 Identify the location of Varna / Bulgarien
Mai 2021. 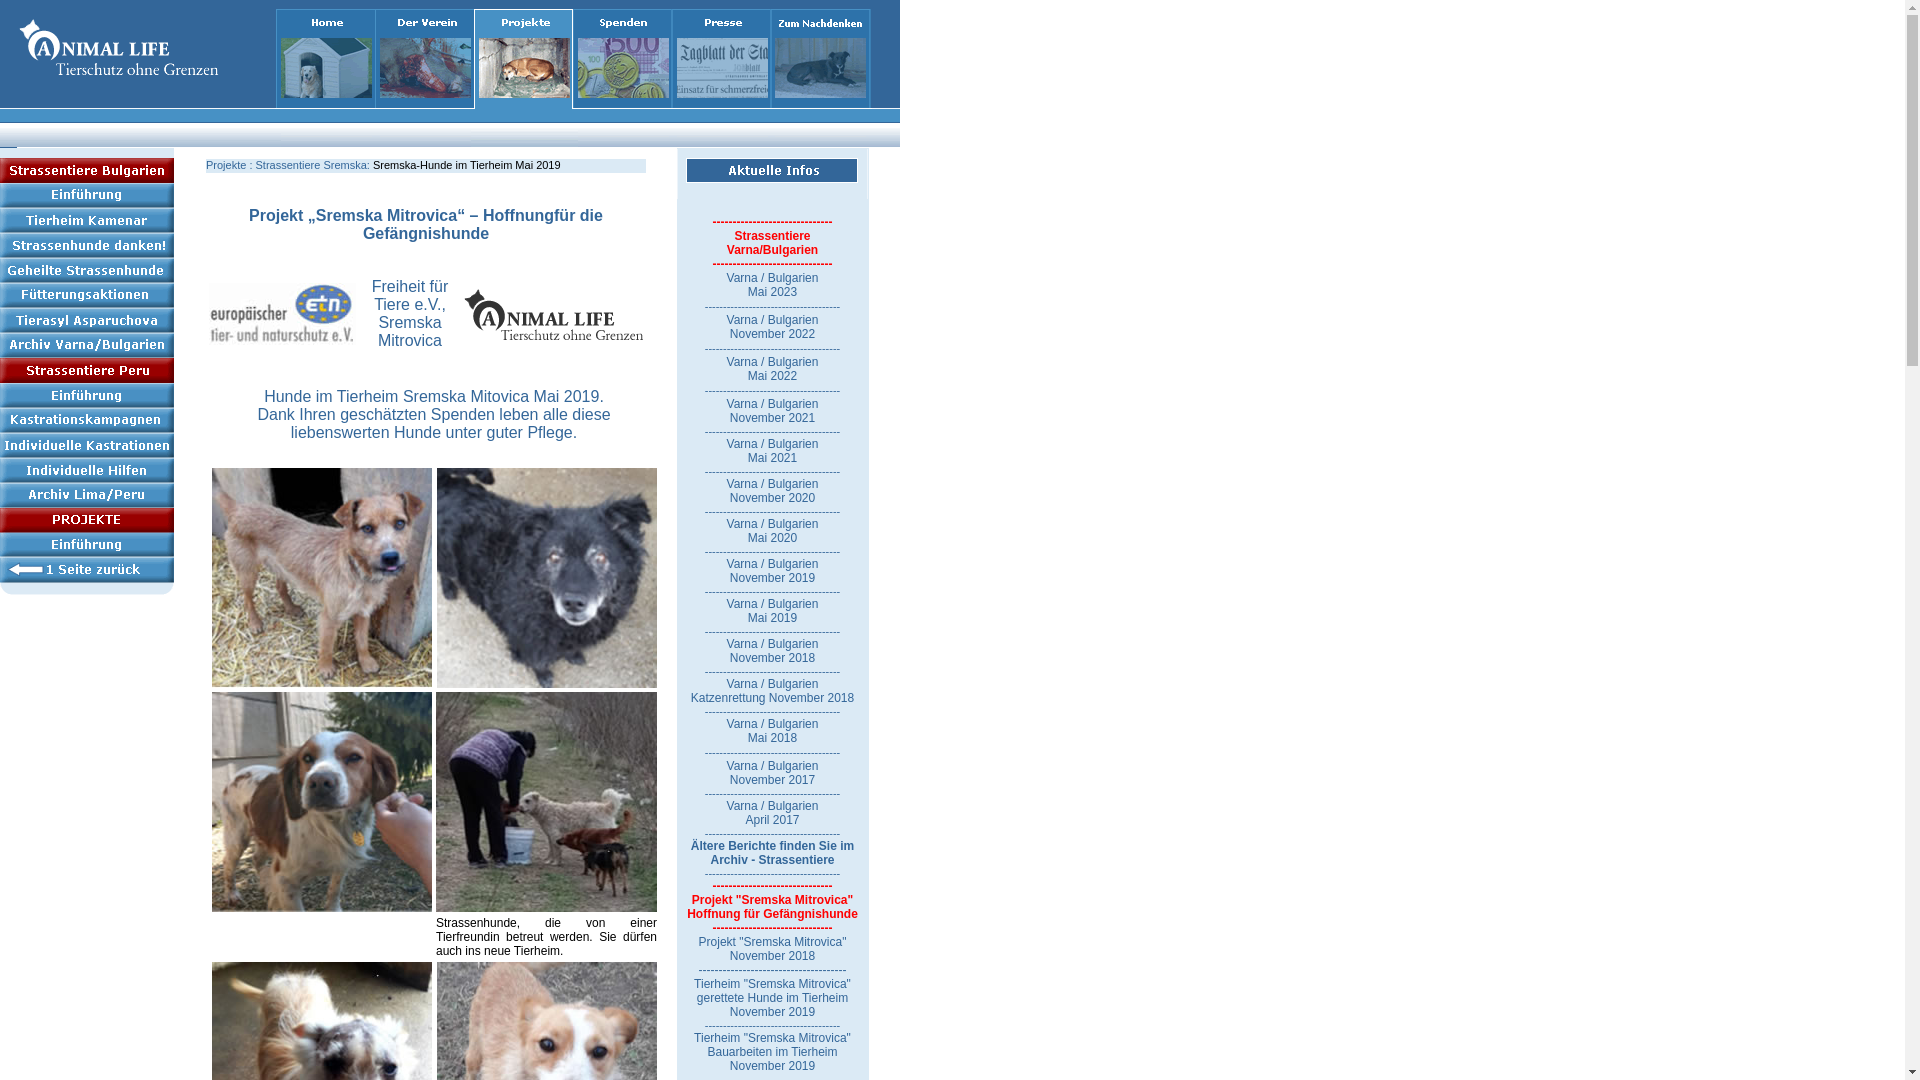
(773, 450).